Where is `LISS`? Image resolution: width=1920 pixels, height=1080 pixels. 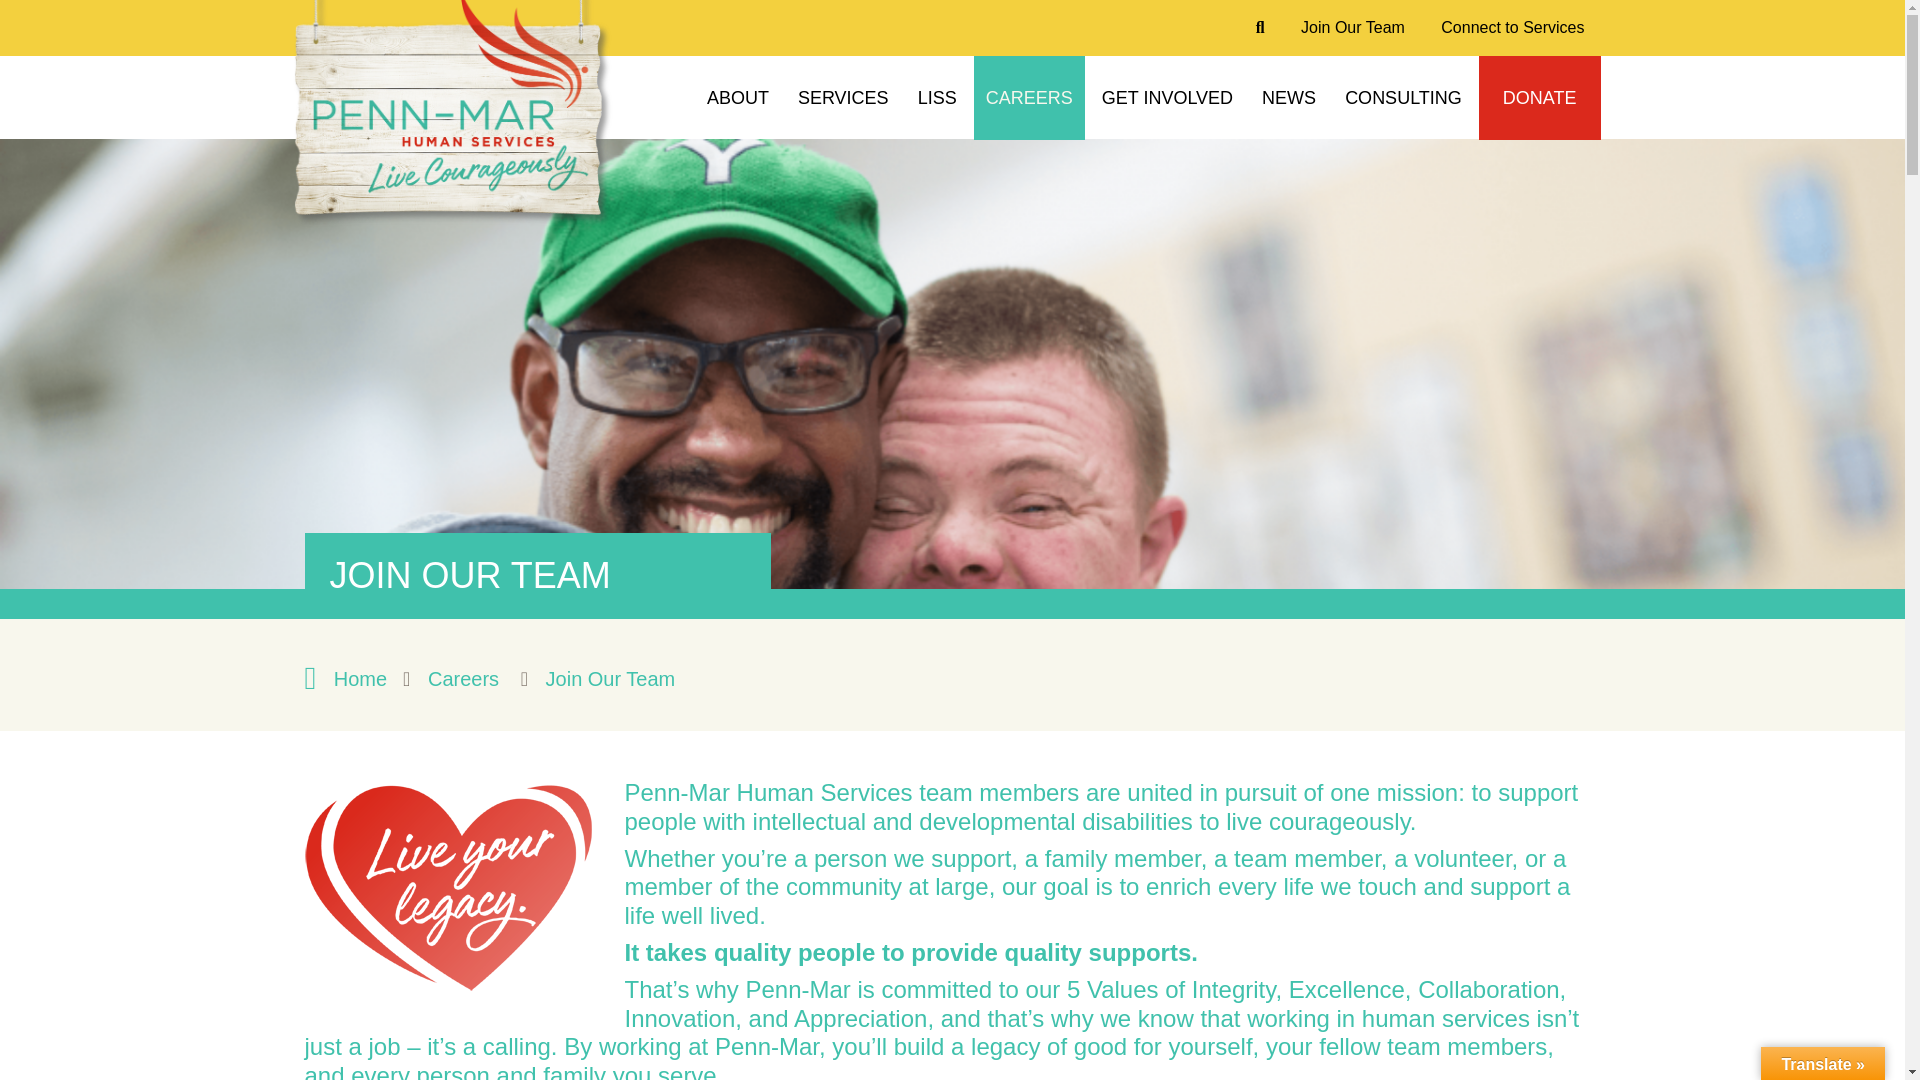 LISS is located at coordinates (938, 98).